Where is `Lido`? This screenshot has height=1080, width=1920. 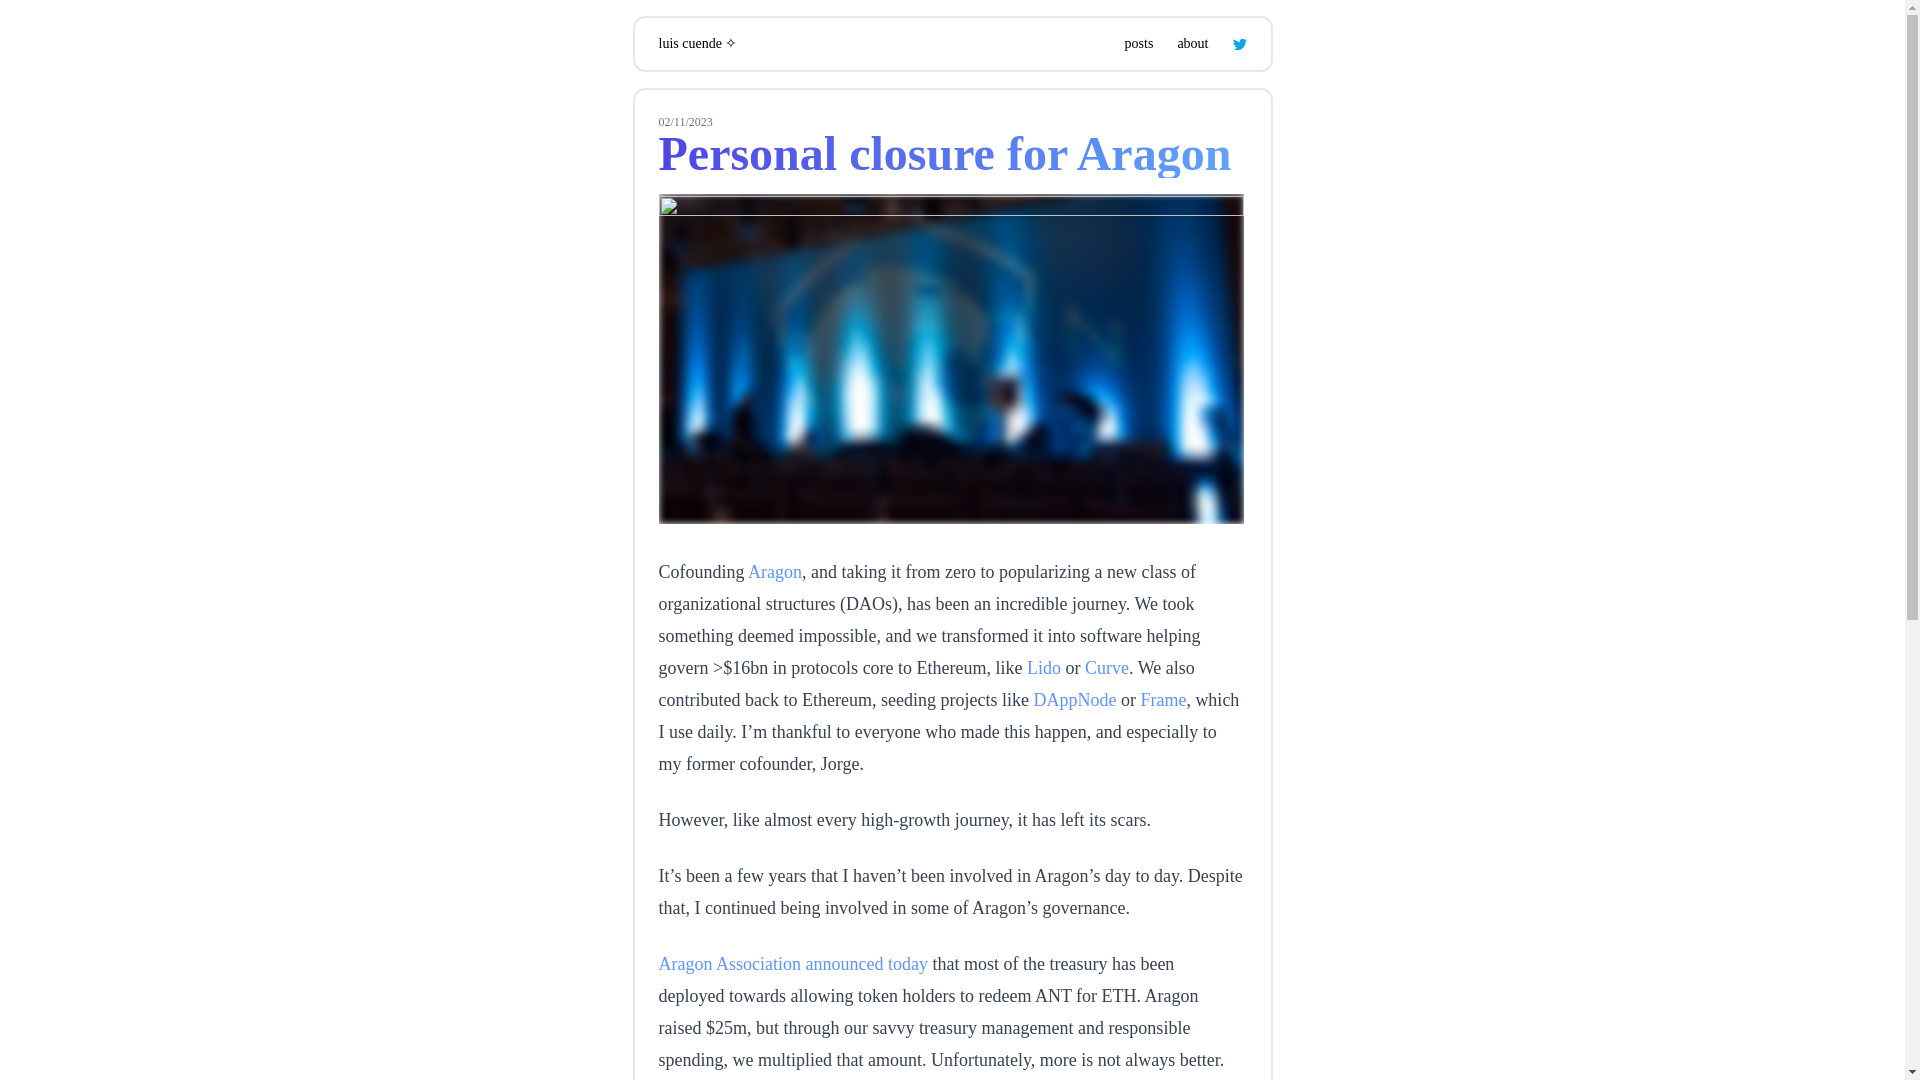
Lido is located at coordinates (1044, 668).